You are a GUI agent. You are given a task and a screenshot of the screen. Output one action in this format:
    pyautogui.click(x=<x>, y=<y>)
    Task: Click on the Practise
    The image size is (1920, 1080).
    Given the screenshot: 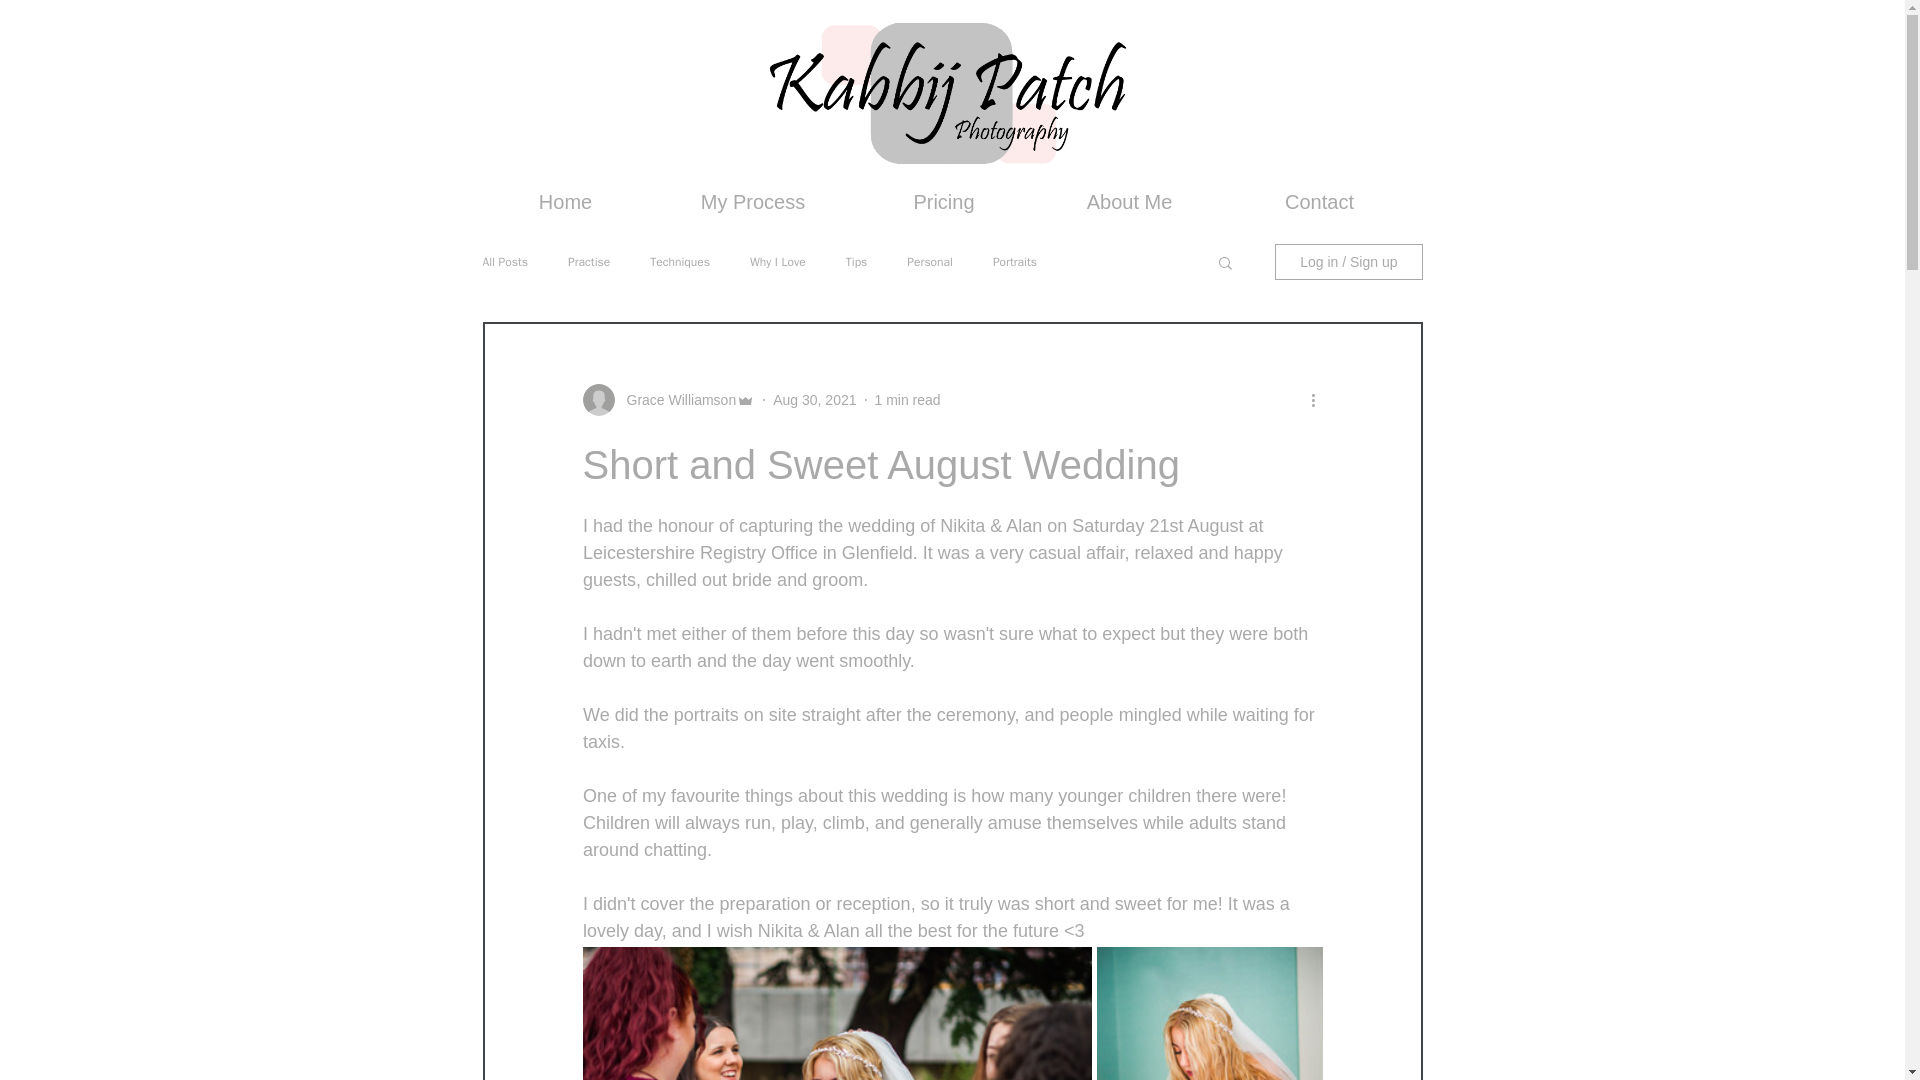 What is the action you would take?
    pyautogui.click(x=589, y=262)
    